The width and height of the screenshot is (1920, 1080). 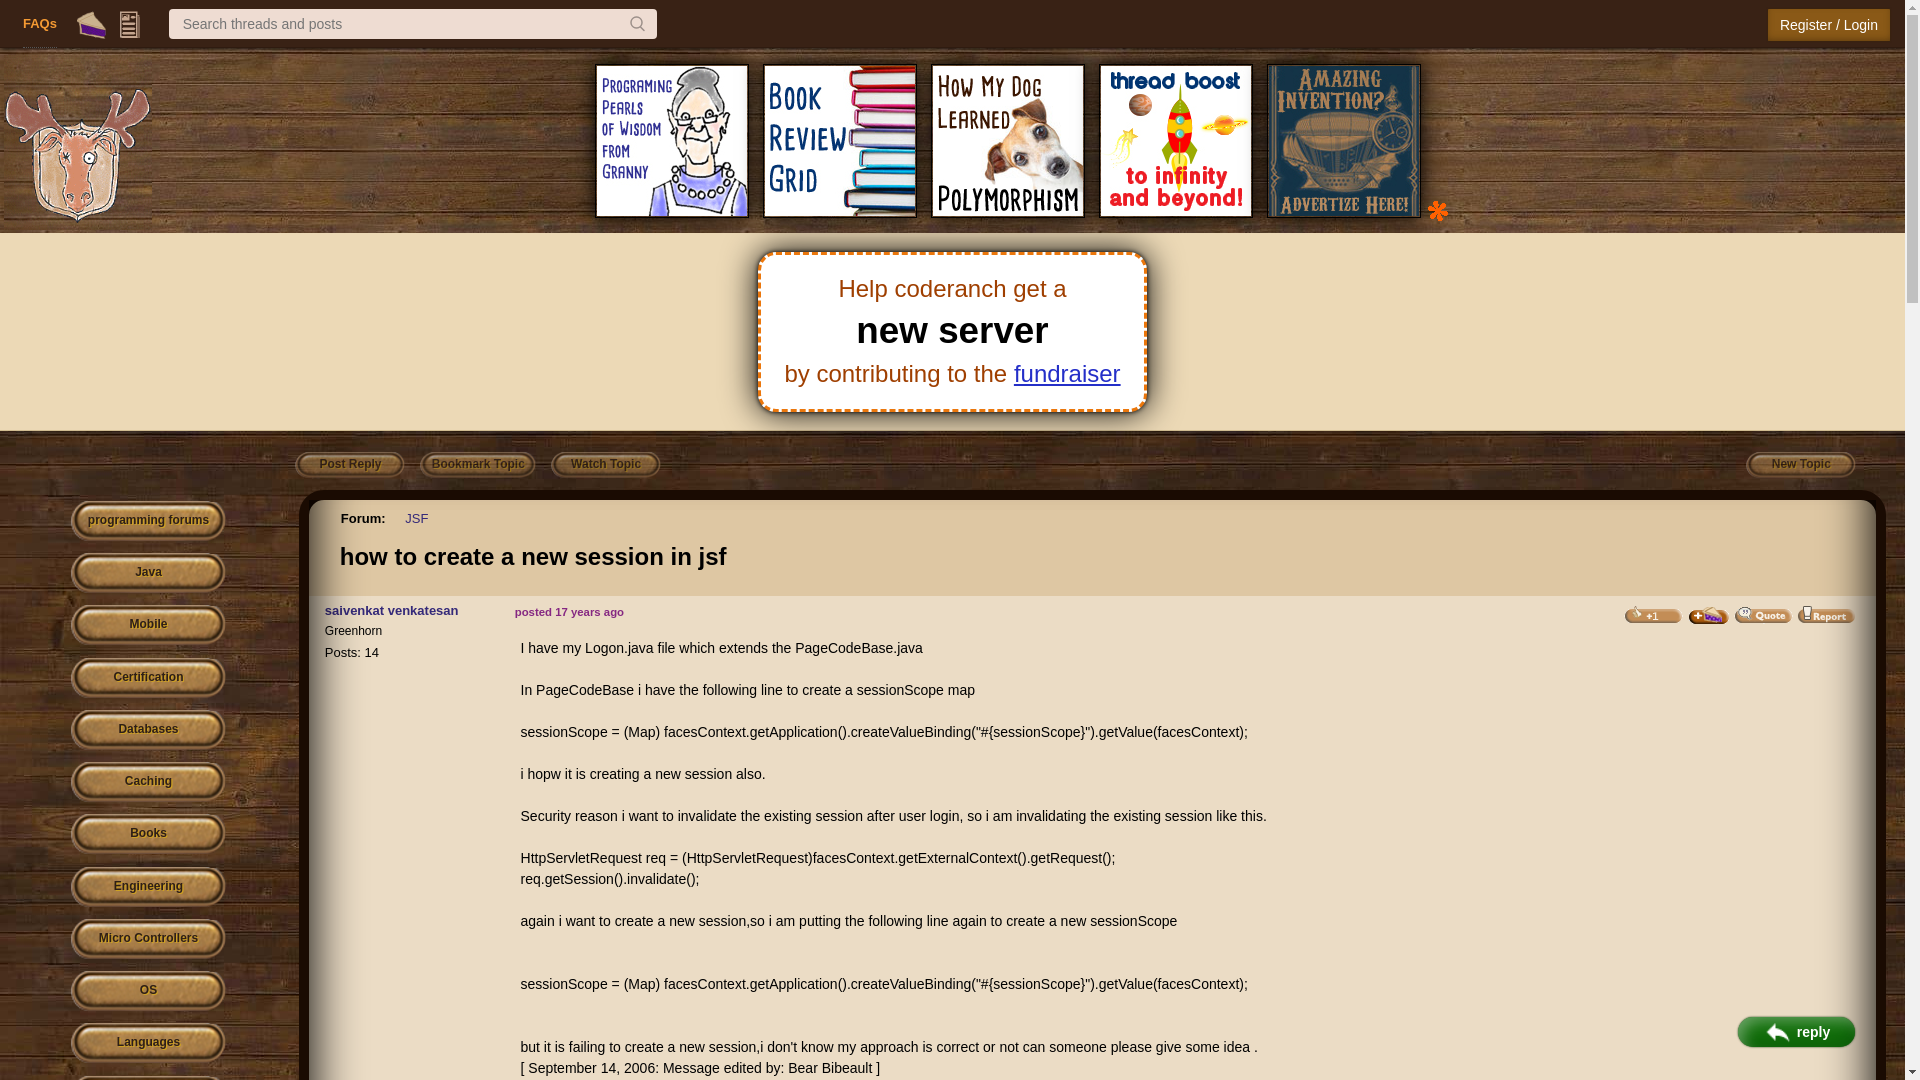 I want to click on You must log in or register to be able to create a new topic, so click(x=1800, y=465).